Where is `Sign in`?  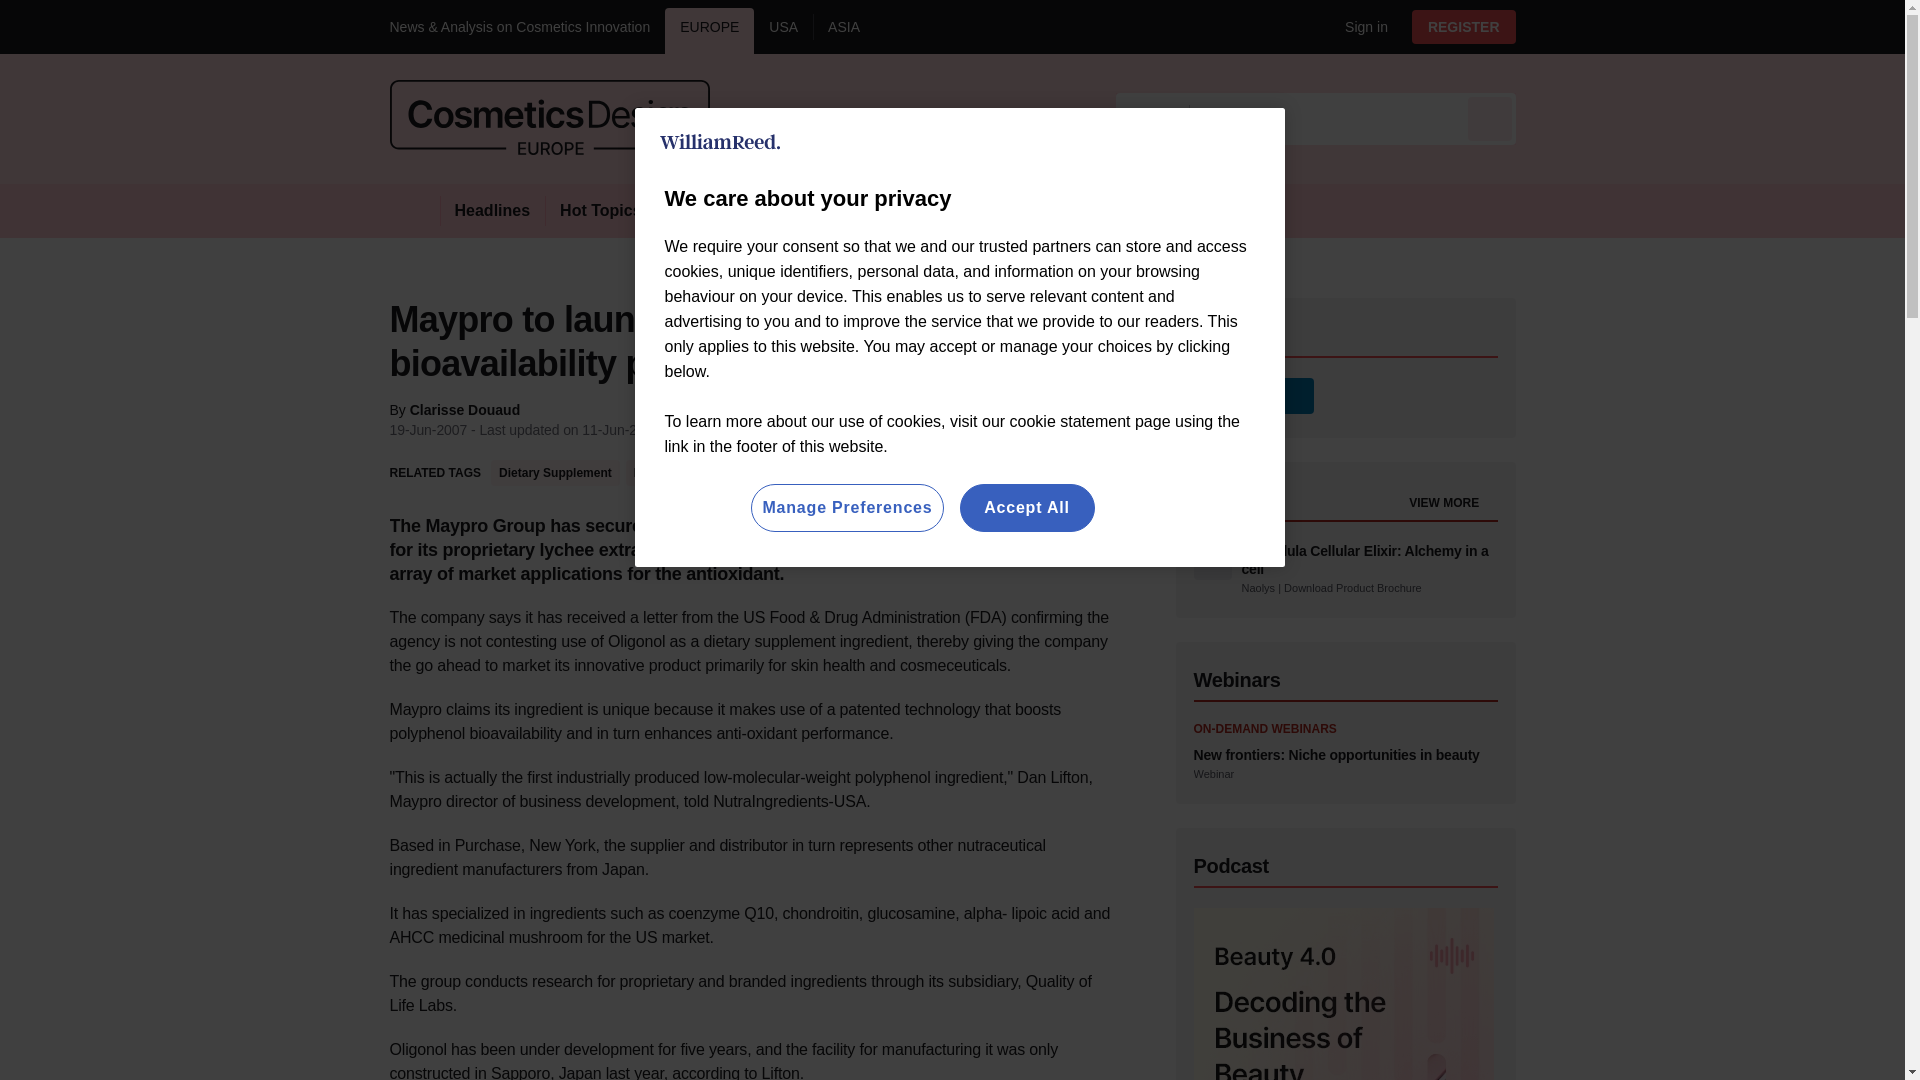
Sign in is located at coordinates (1358, 26).